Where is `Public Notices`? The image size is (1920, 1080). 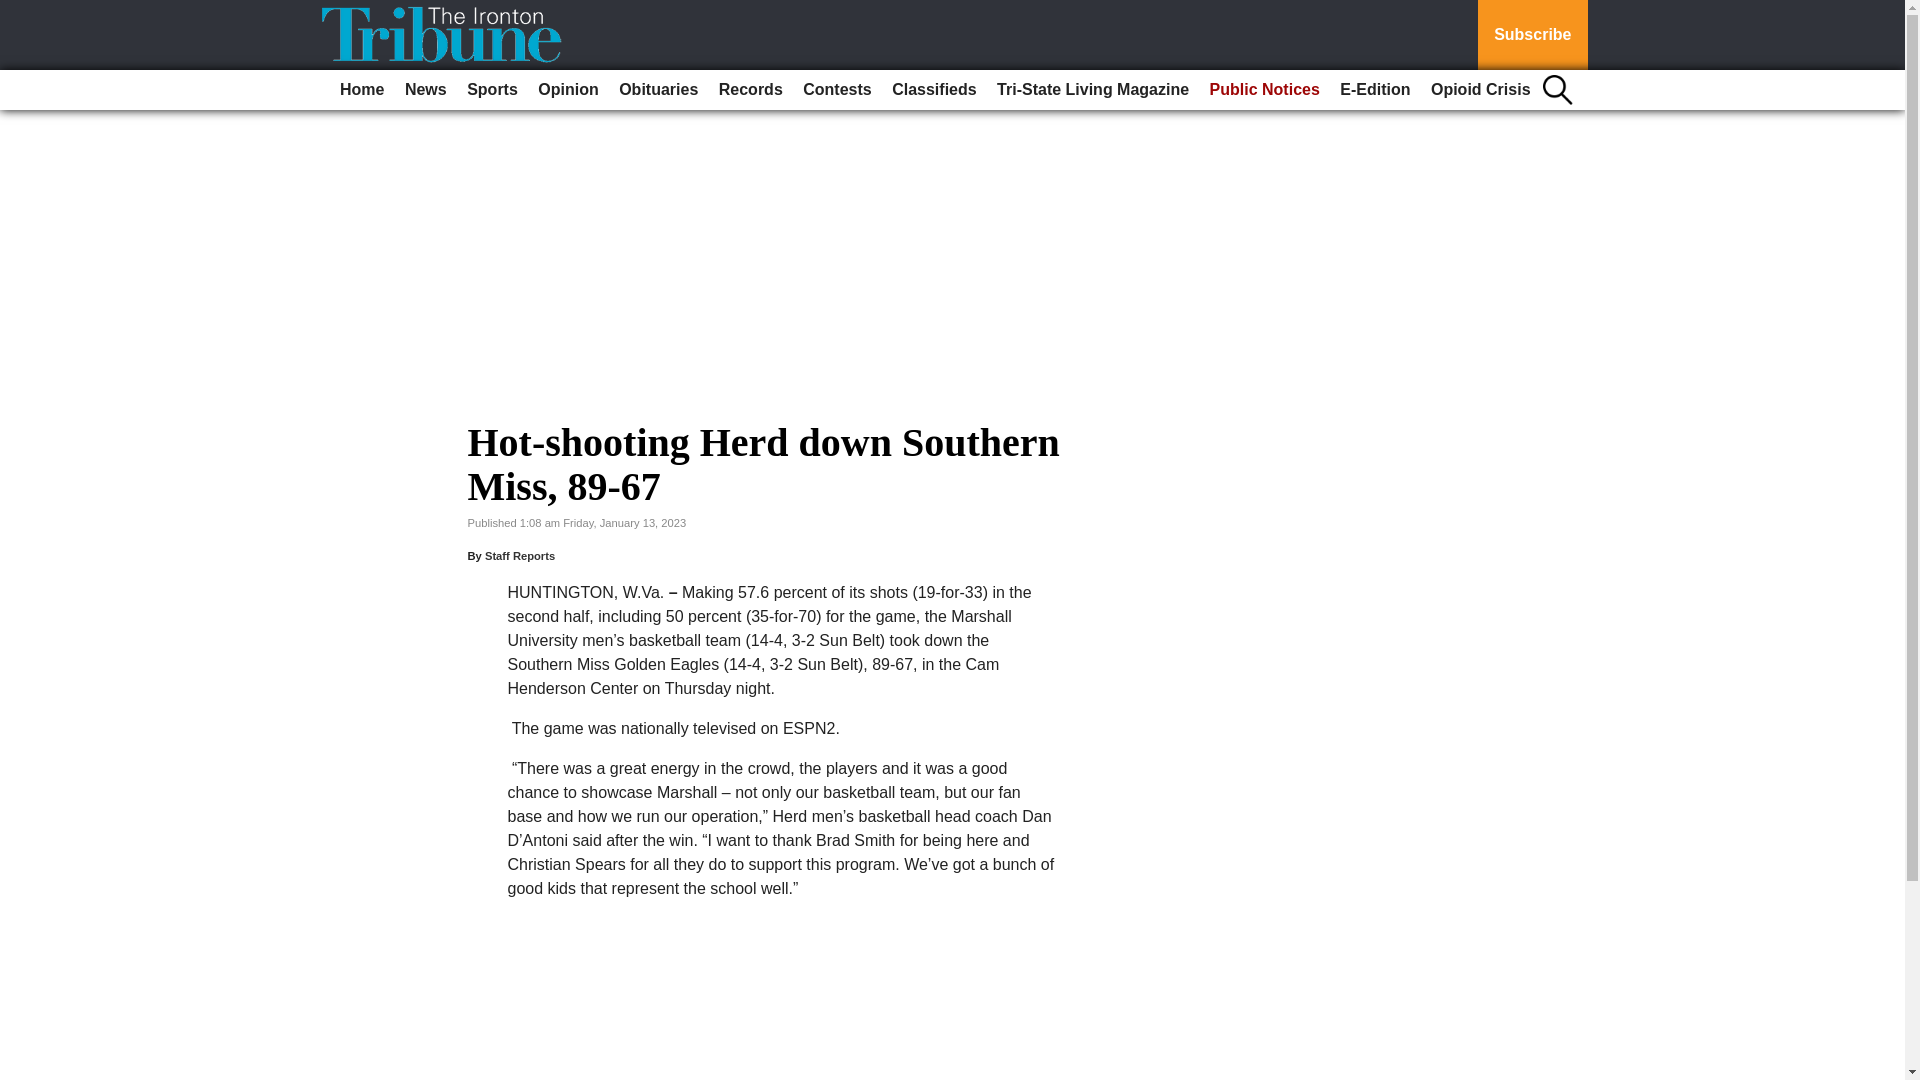
Public Notices is located at coordinates (1264, 90).